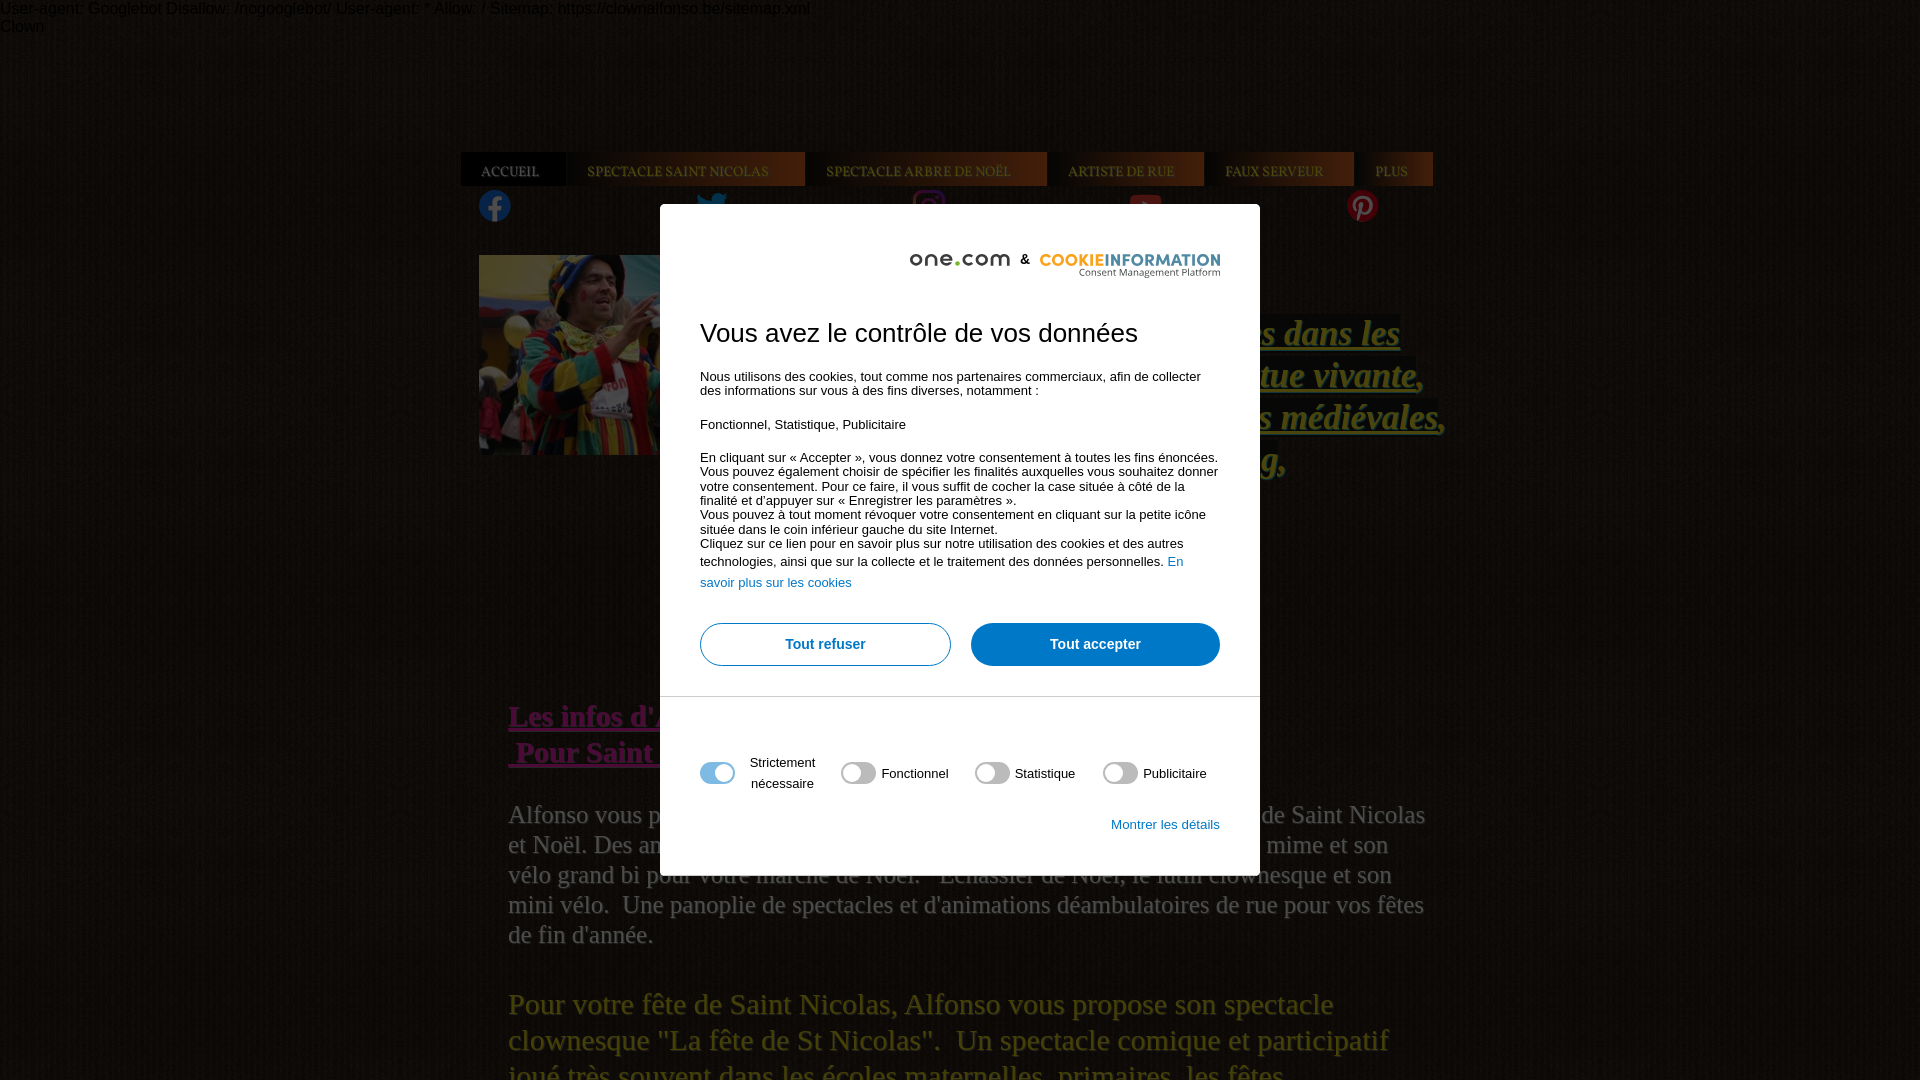  I want to click on on, so click(1026, 773).